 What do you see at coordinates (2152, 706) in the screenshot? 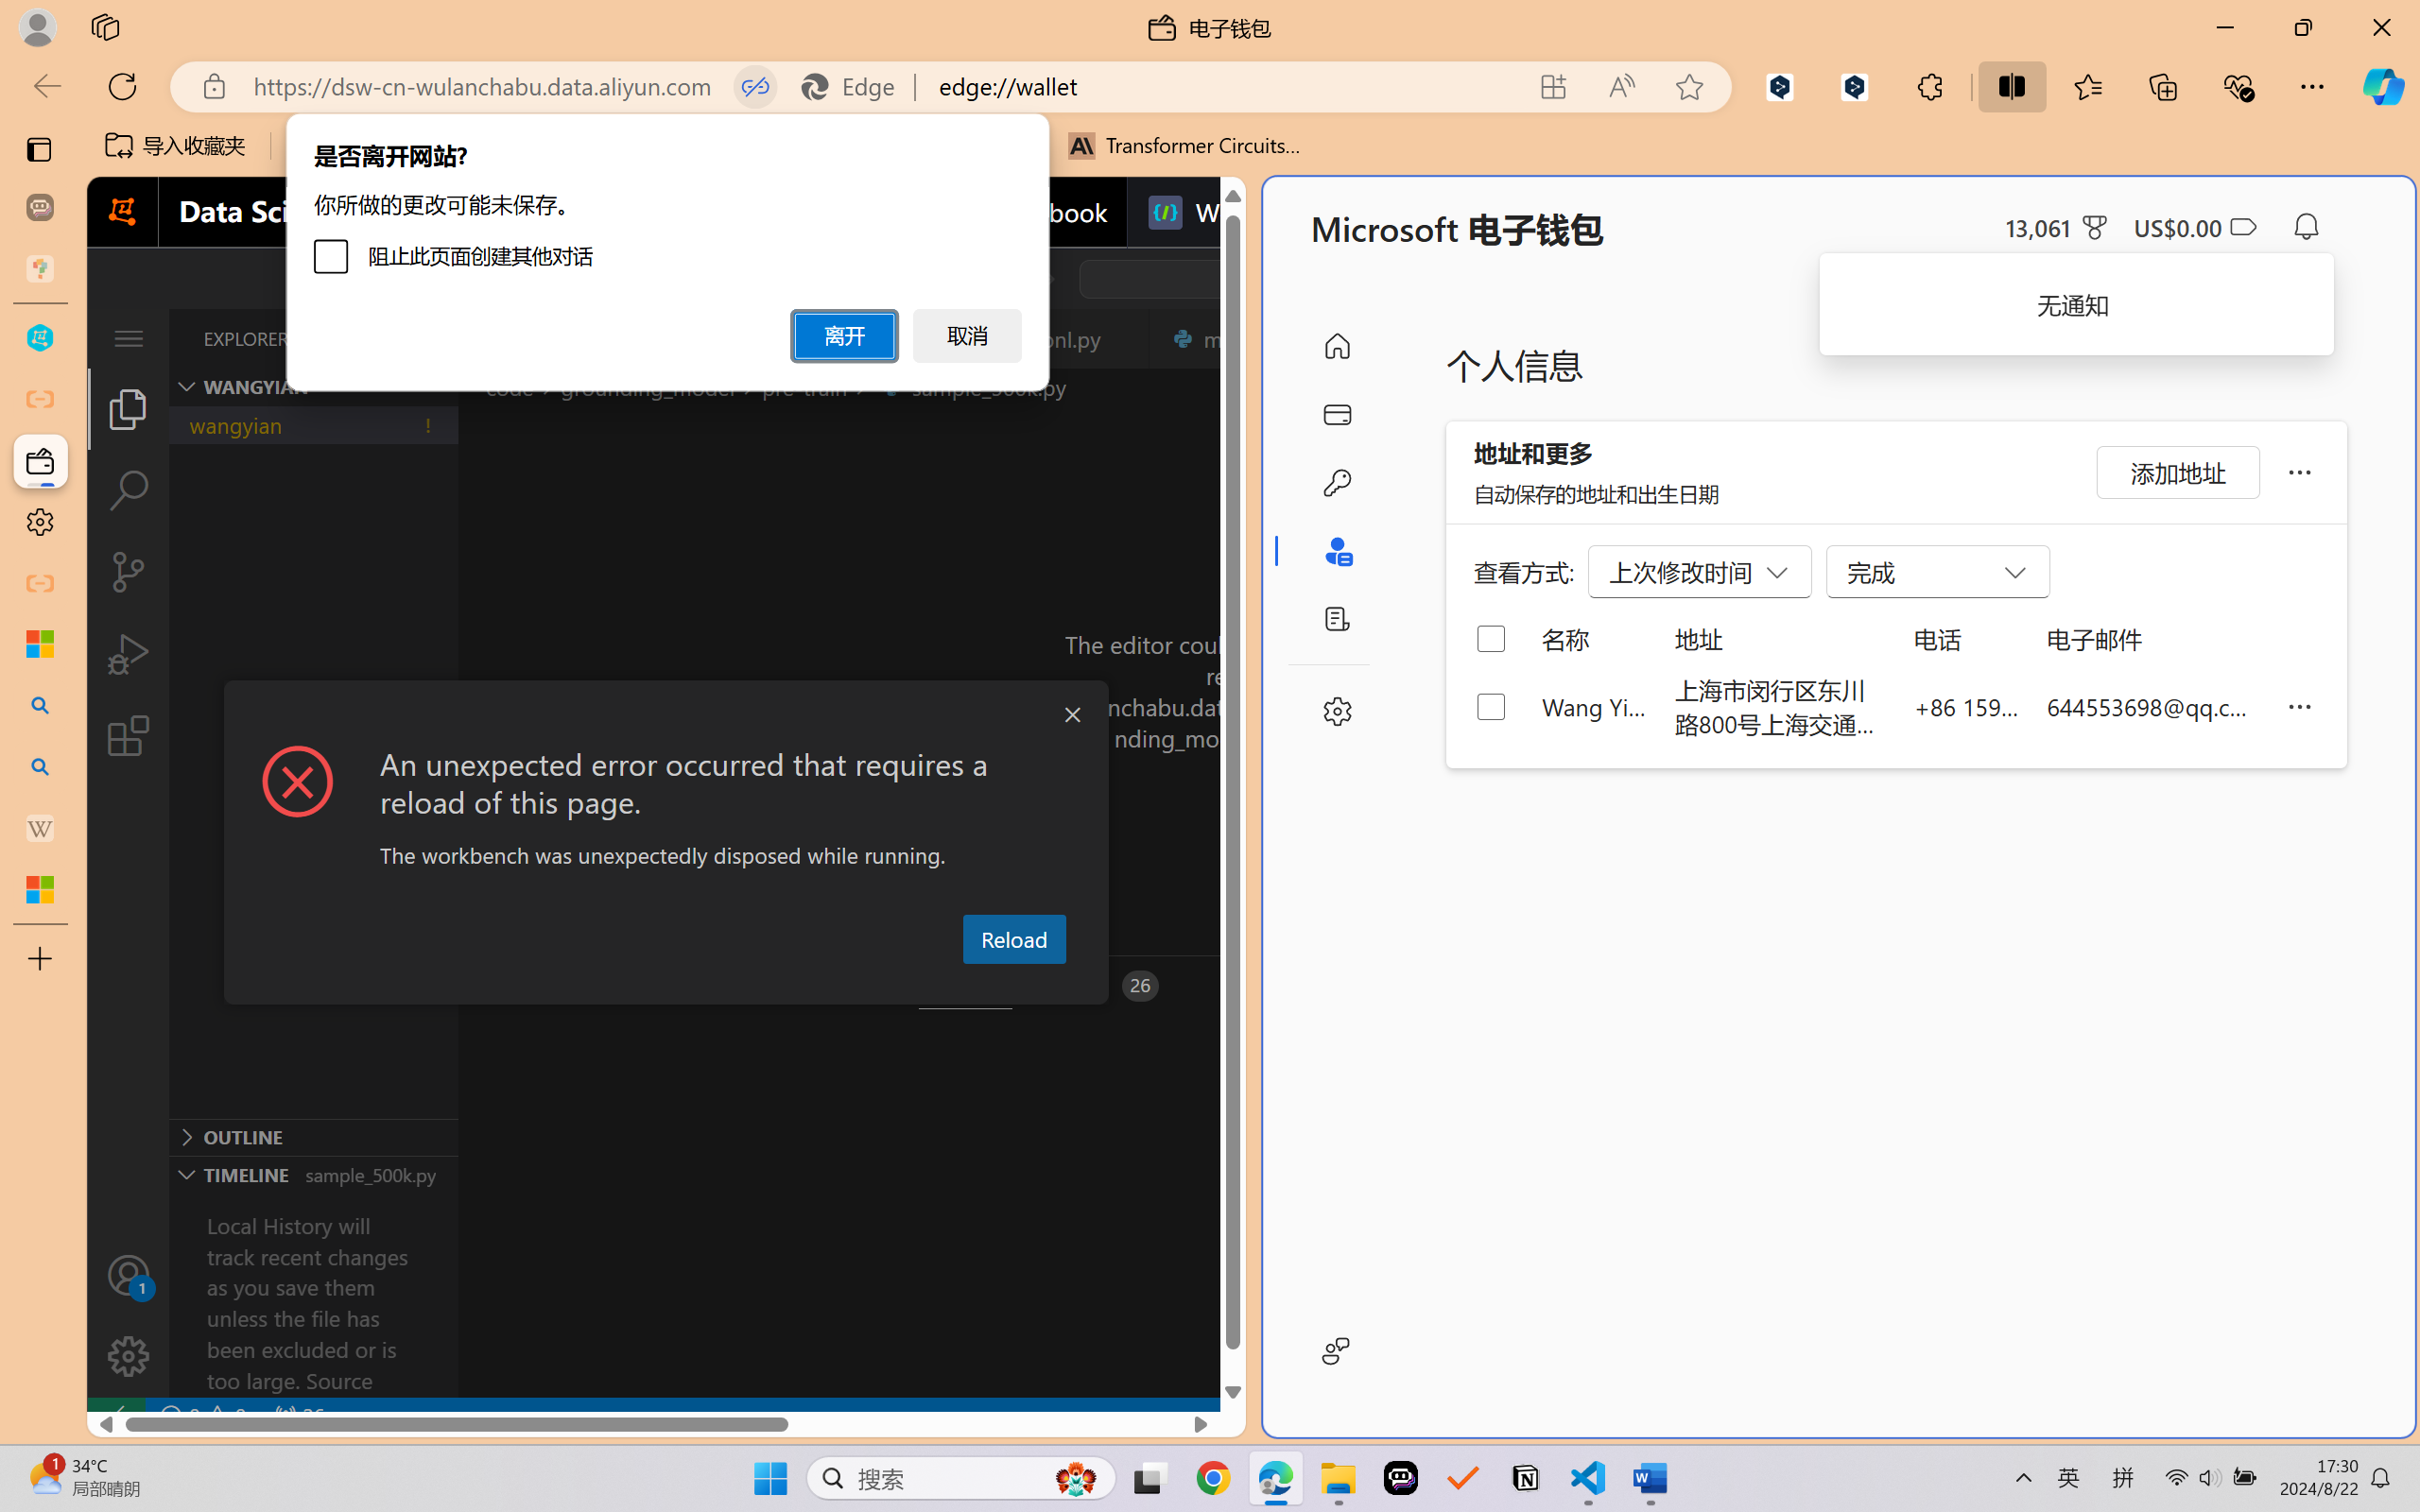
I see `644553698@qq.com` at bounding box center [2152, 706].